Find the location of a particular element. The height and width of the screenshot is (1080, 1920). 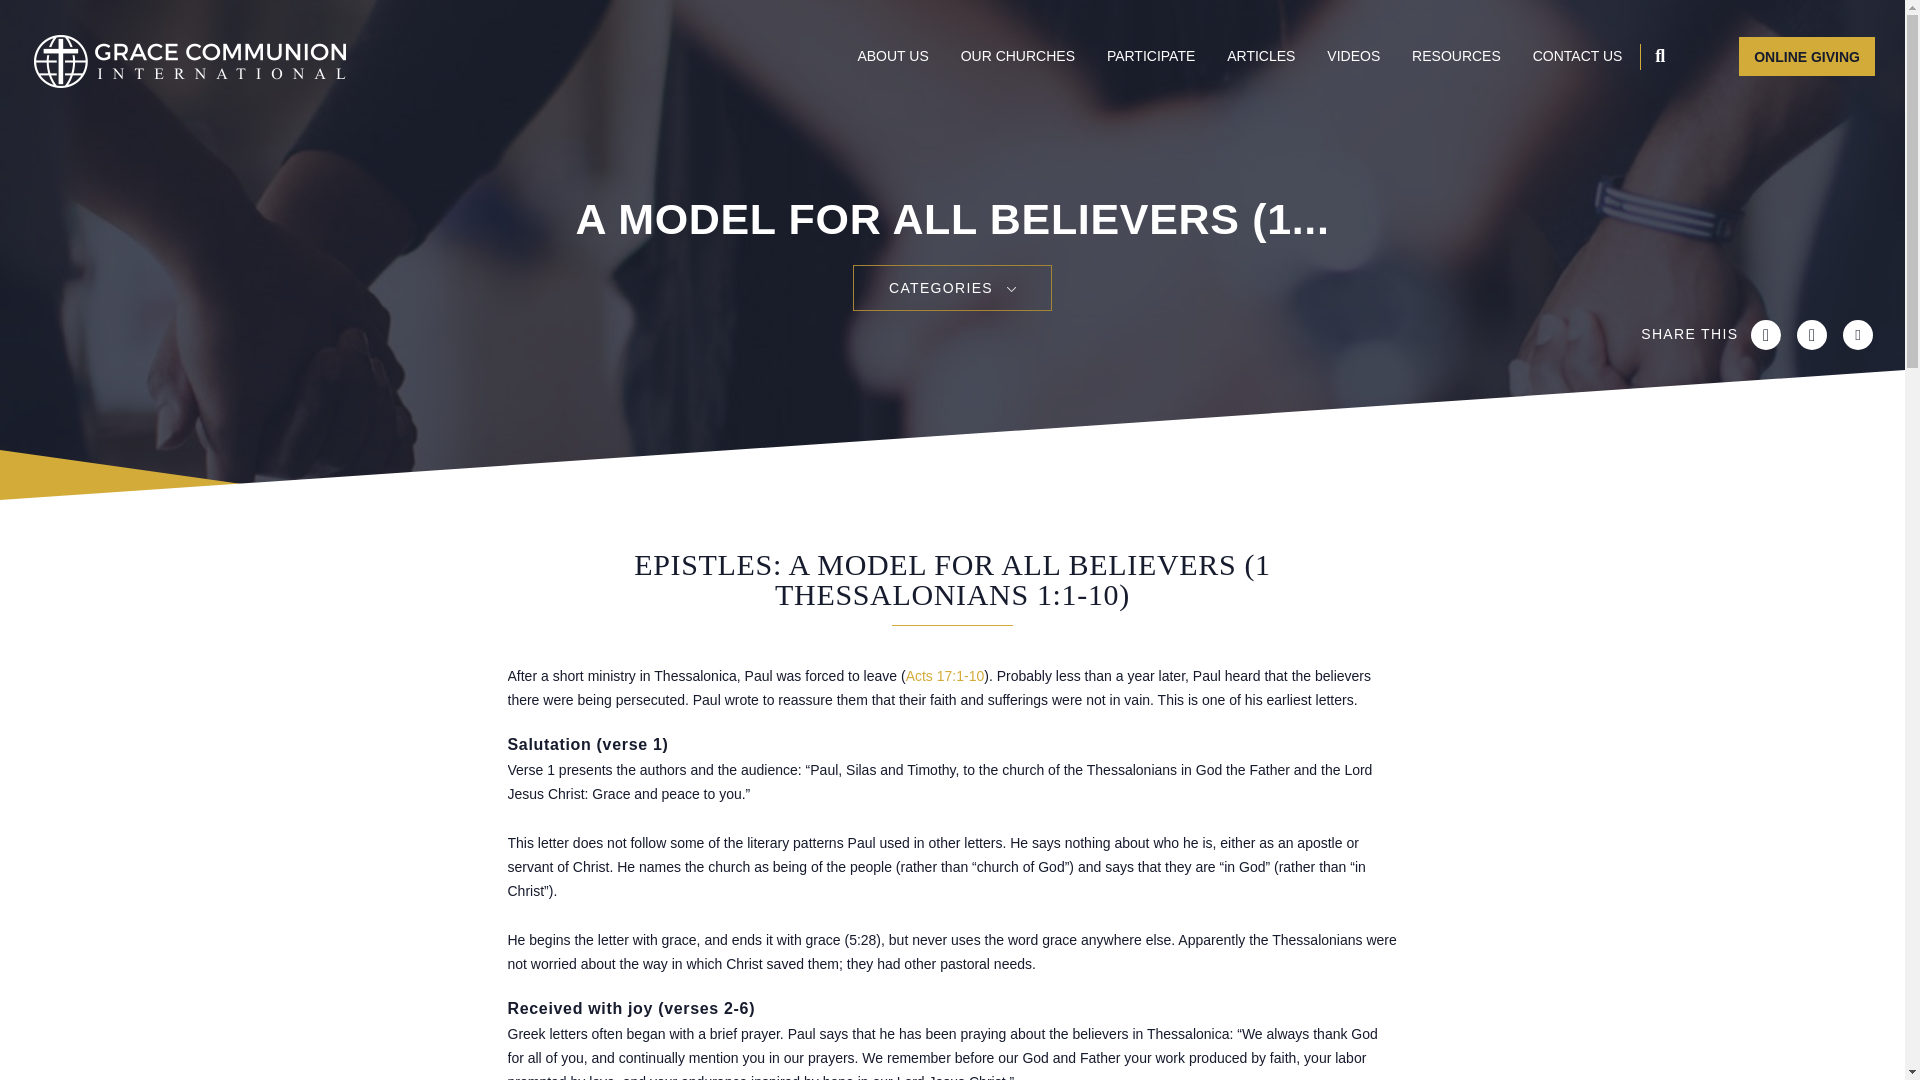

OUR CHURCHES is located at coordinates (1018, 54).